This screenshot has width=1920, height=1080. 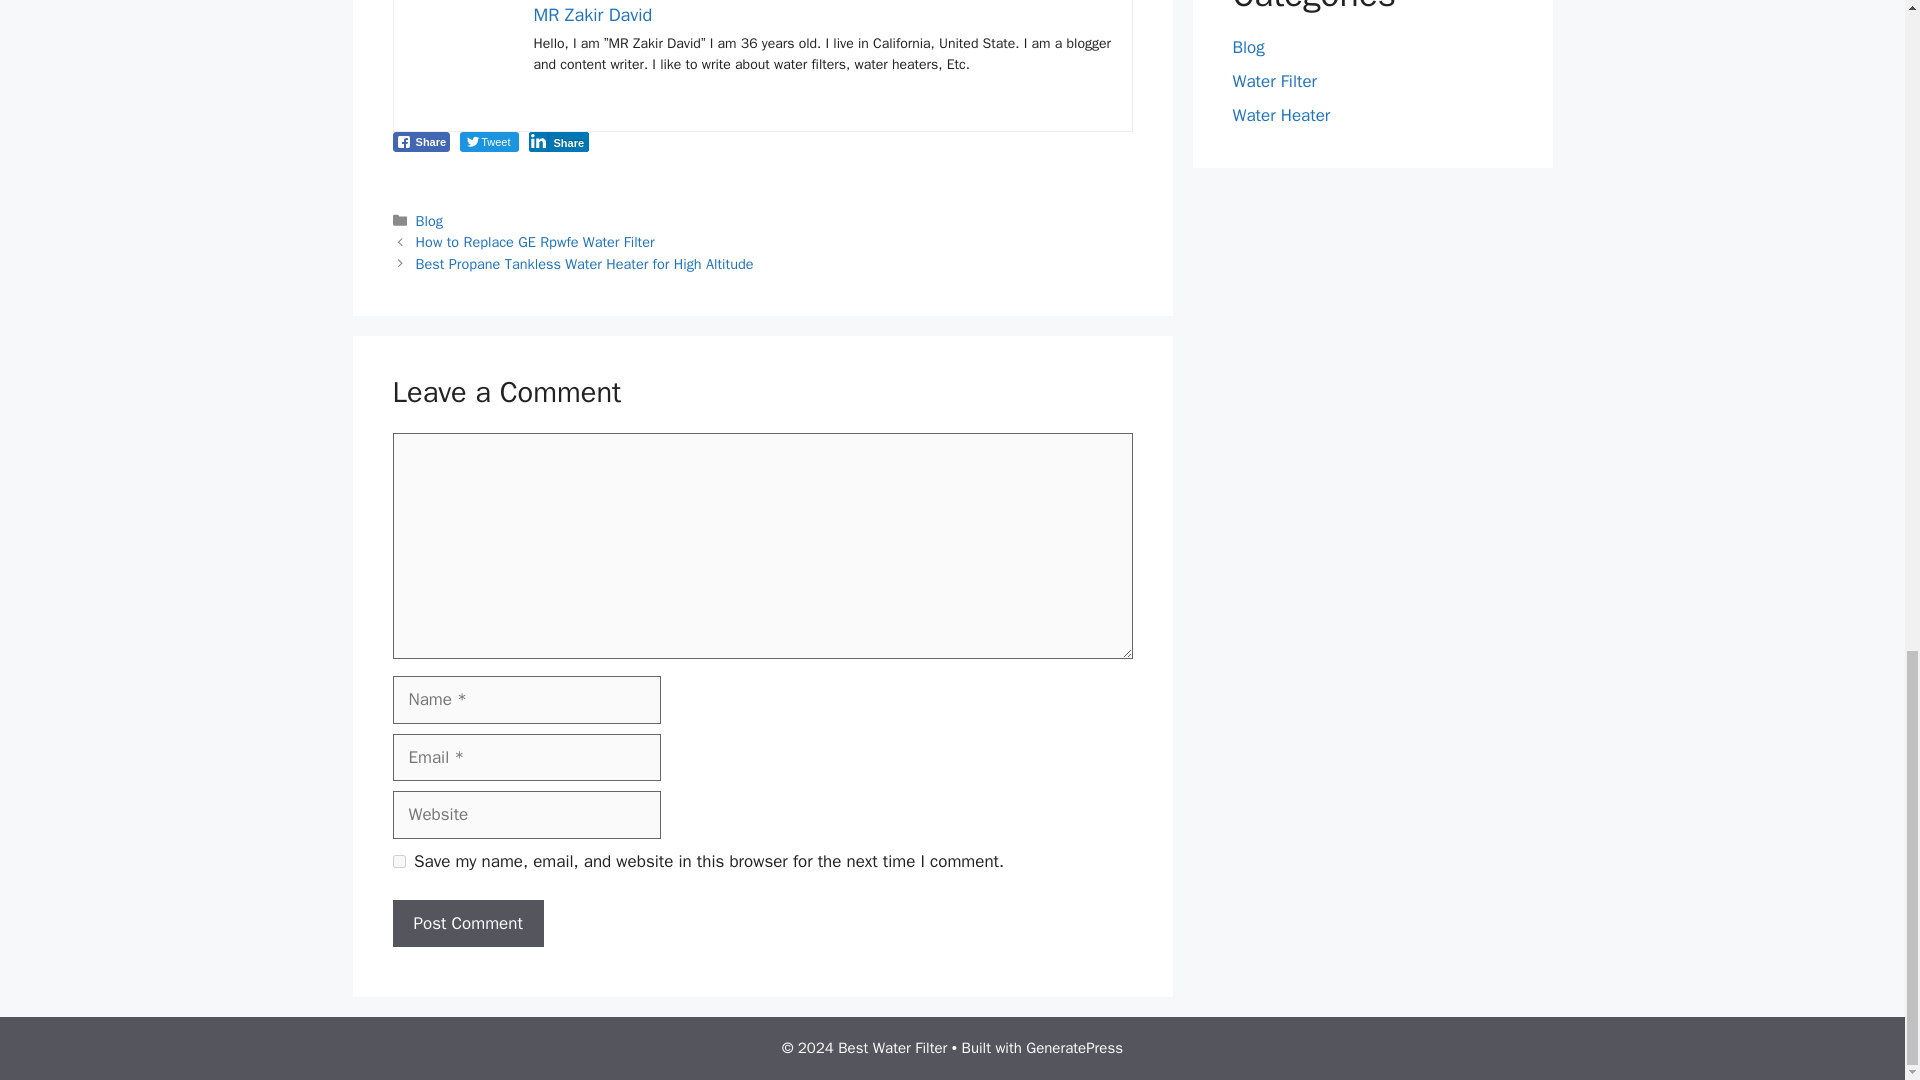 What do you see at coordinates (1248, 46) in the screenshot?
I see `Blog` at bounding box center [1248, 46].